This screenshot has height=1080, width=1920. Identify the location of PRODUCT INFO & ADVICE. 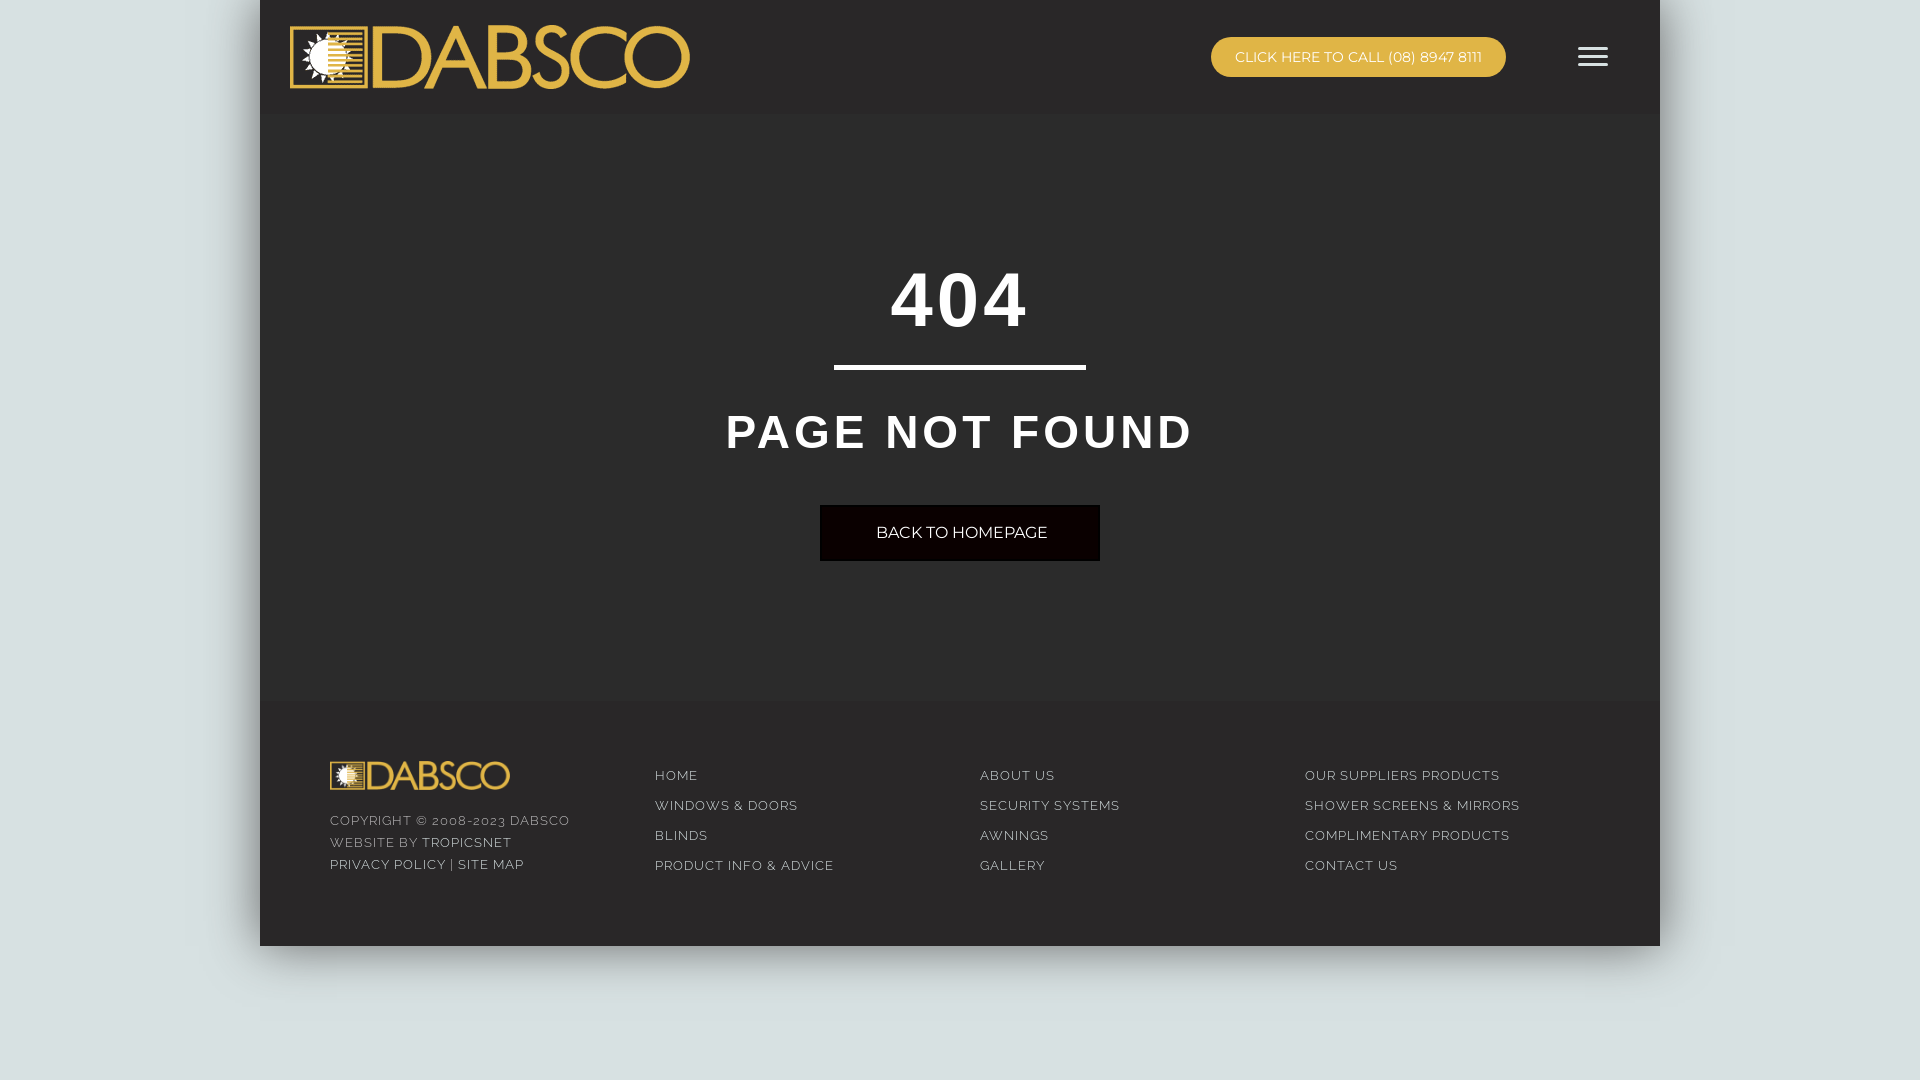
(798, 866).